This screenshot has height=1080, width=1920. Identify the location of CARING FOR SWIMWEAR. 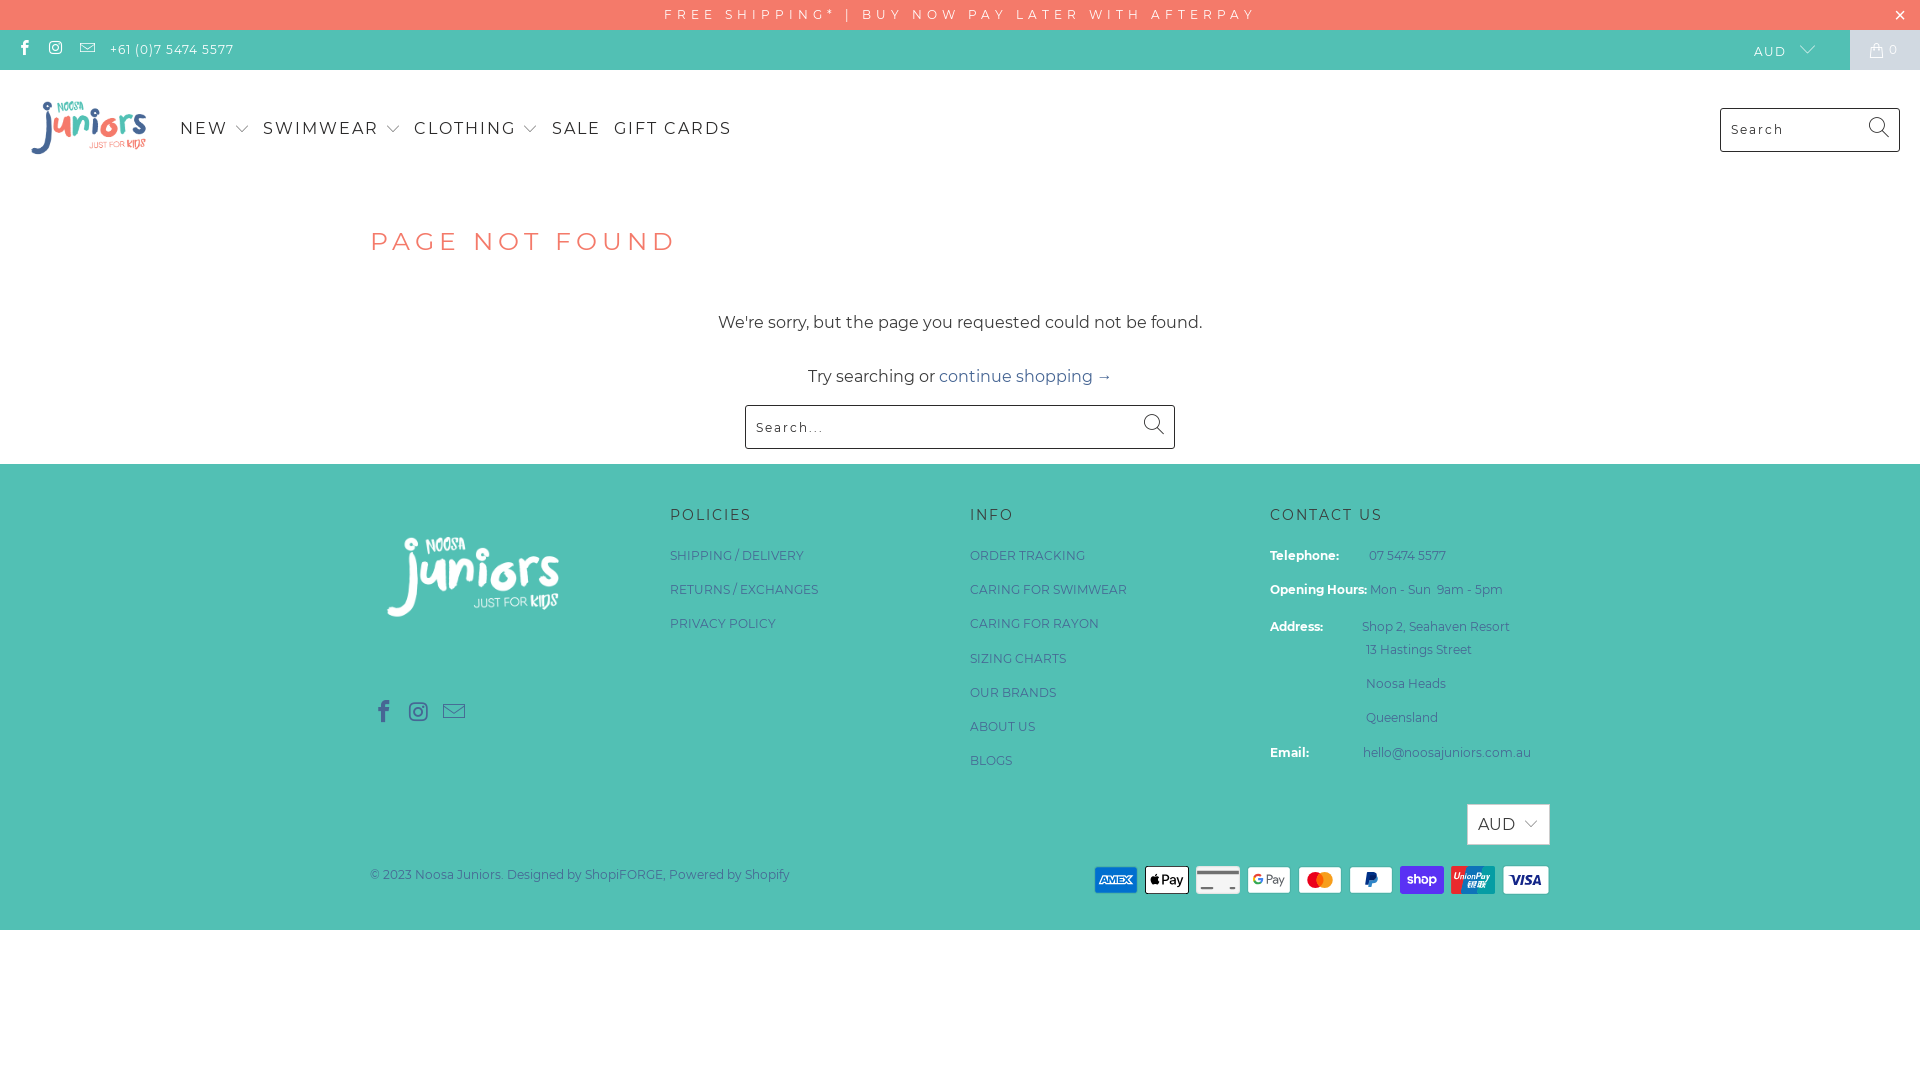
(1048, 590).